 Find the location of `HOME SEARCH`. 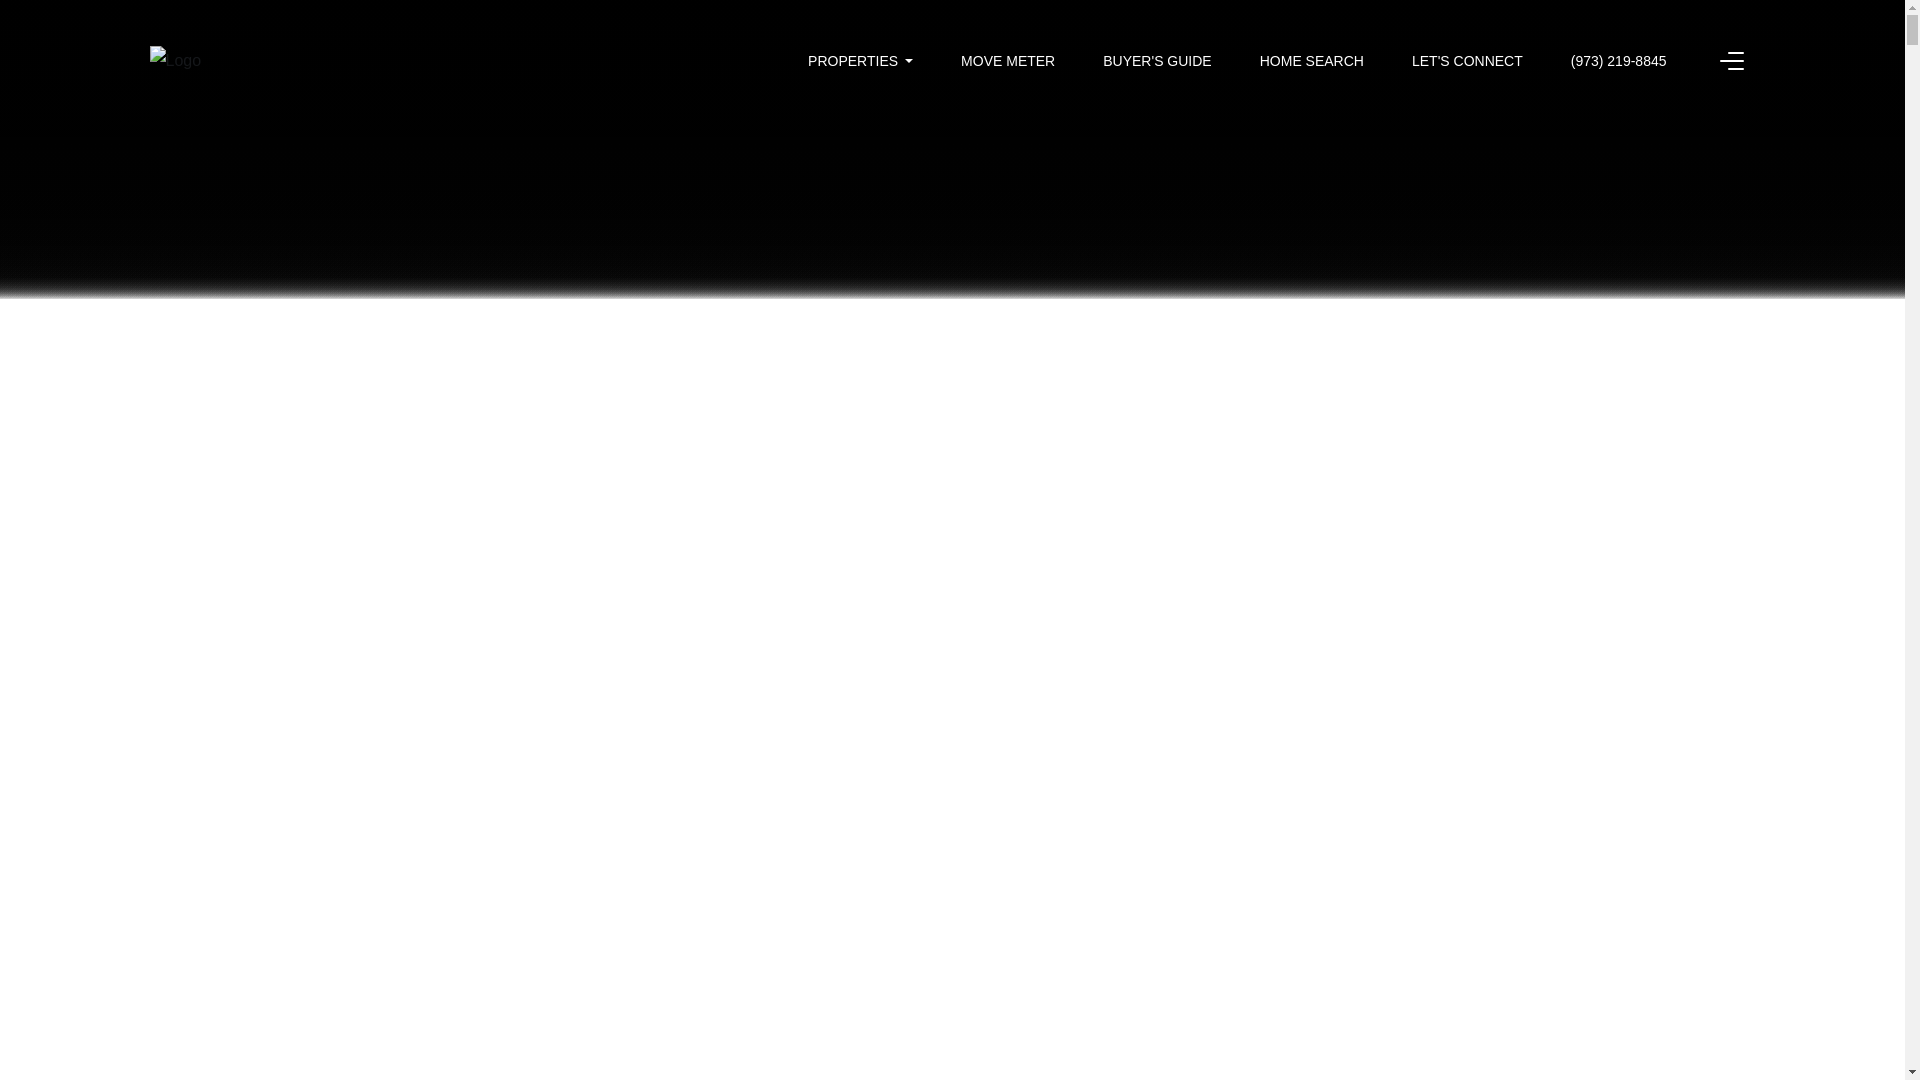

HOME SEARCH is located at coordinates (1311, 60).